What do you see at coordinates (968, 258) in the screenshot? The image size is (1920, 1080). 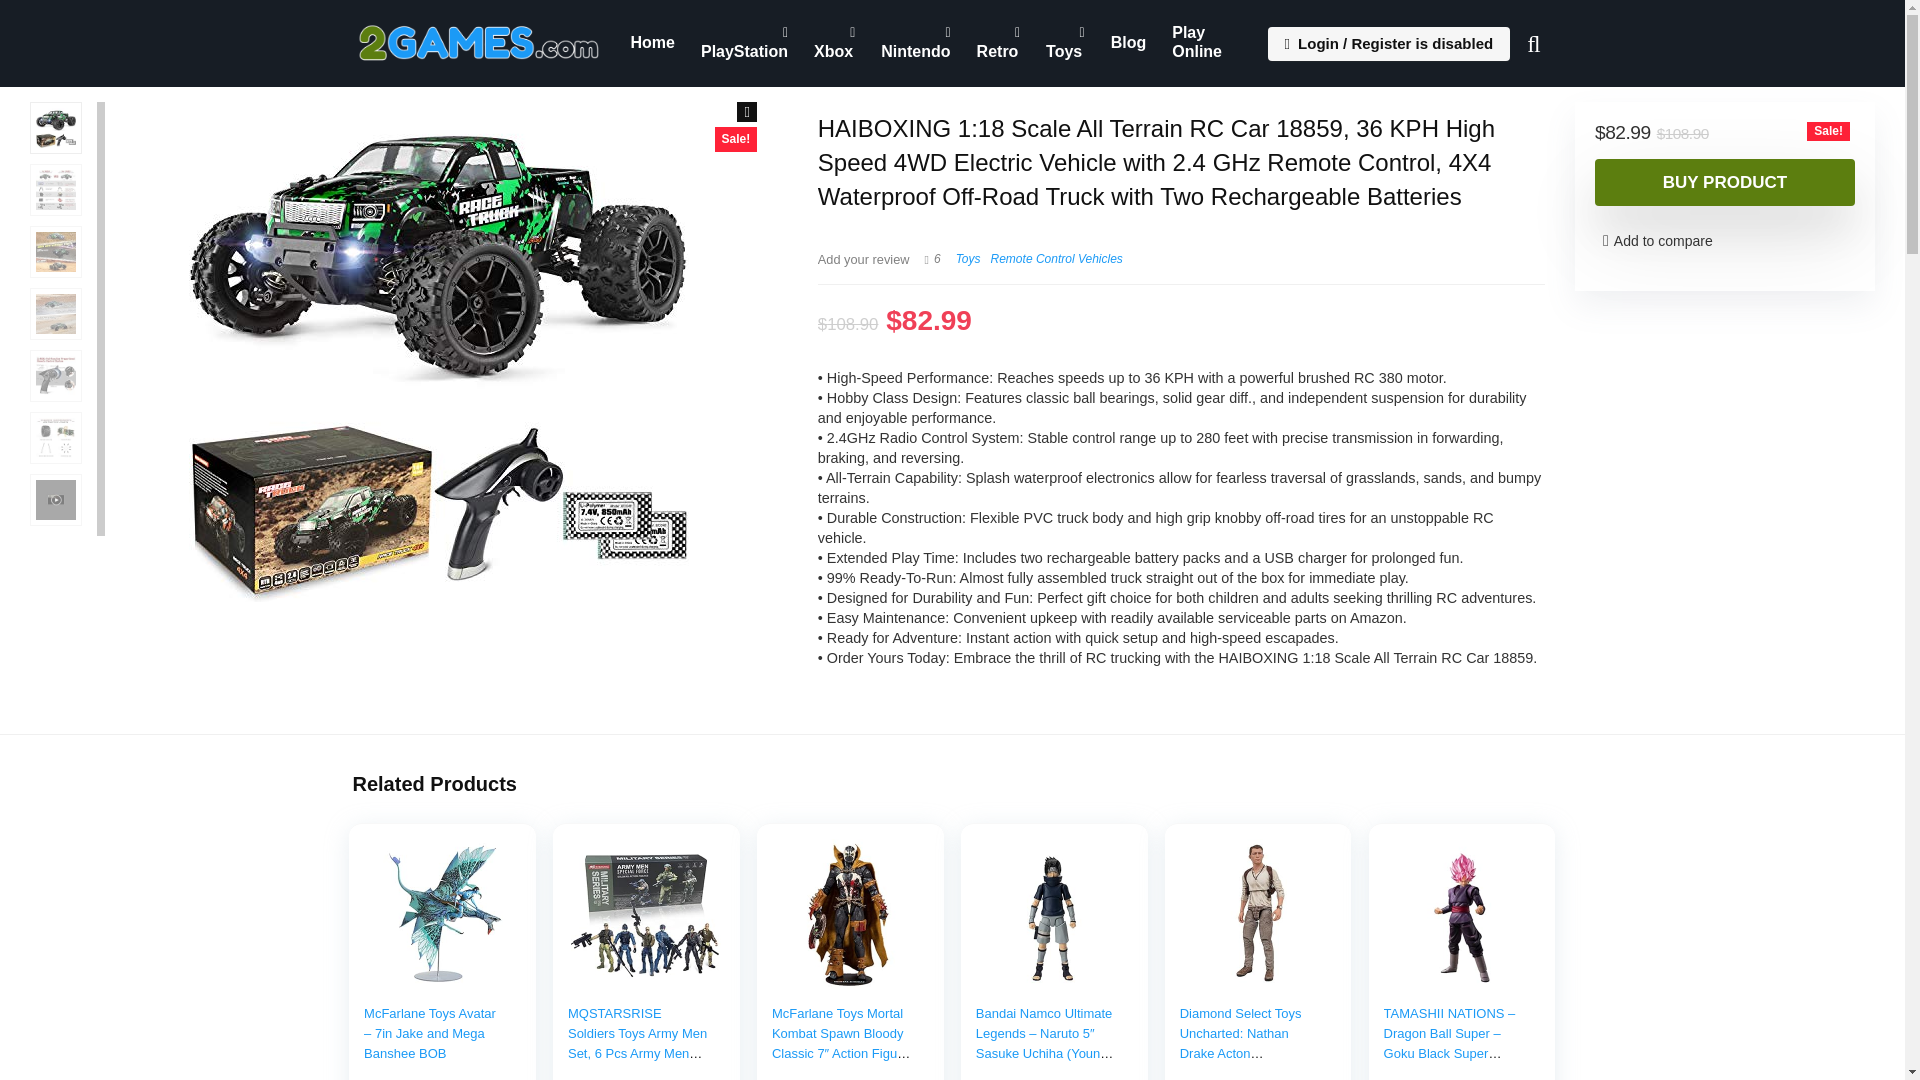 I see `View all posts in Toys` at bounding box center [968, 258].